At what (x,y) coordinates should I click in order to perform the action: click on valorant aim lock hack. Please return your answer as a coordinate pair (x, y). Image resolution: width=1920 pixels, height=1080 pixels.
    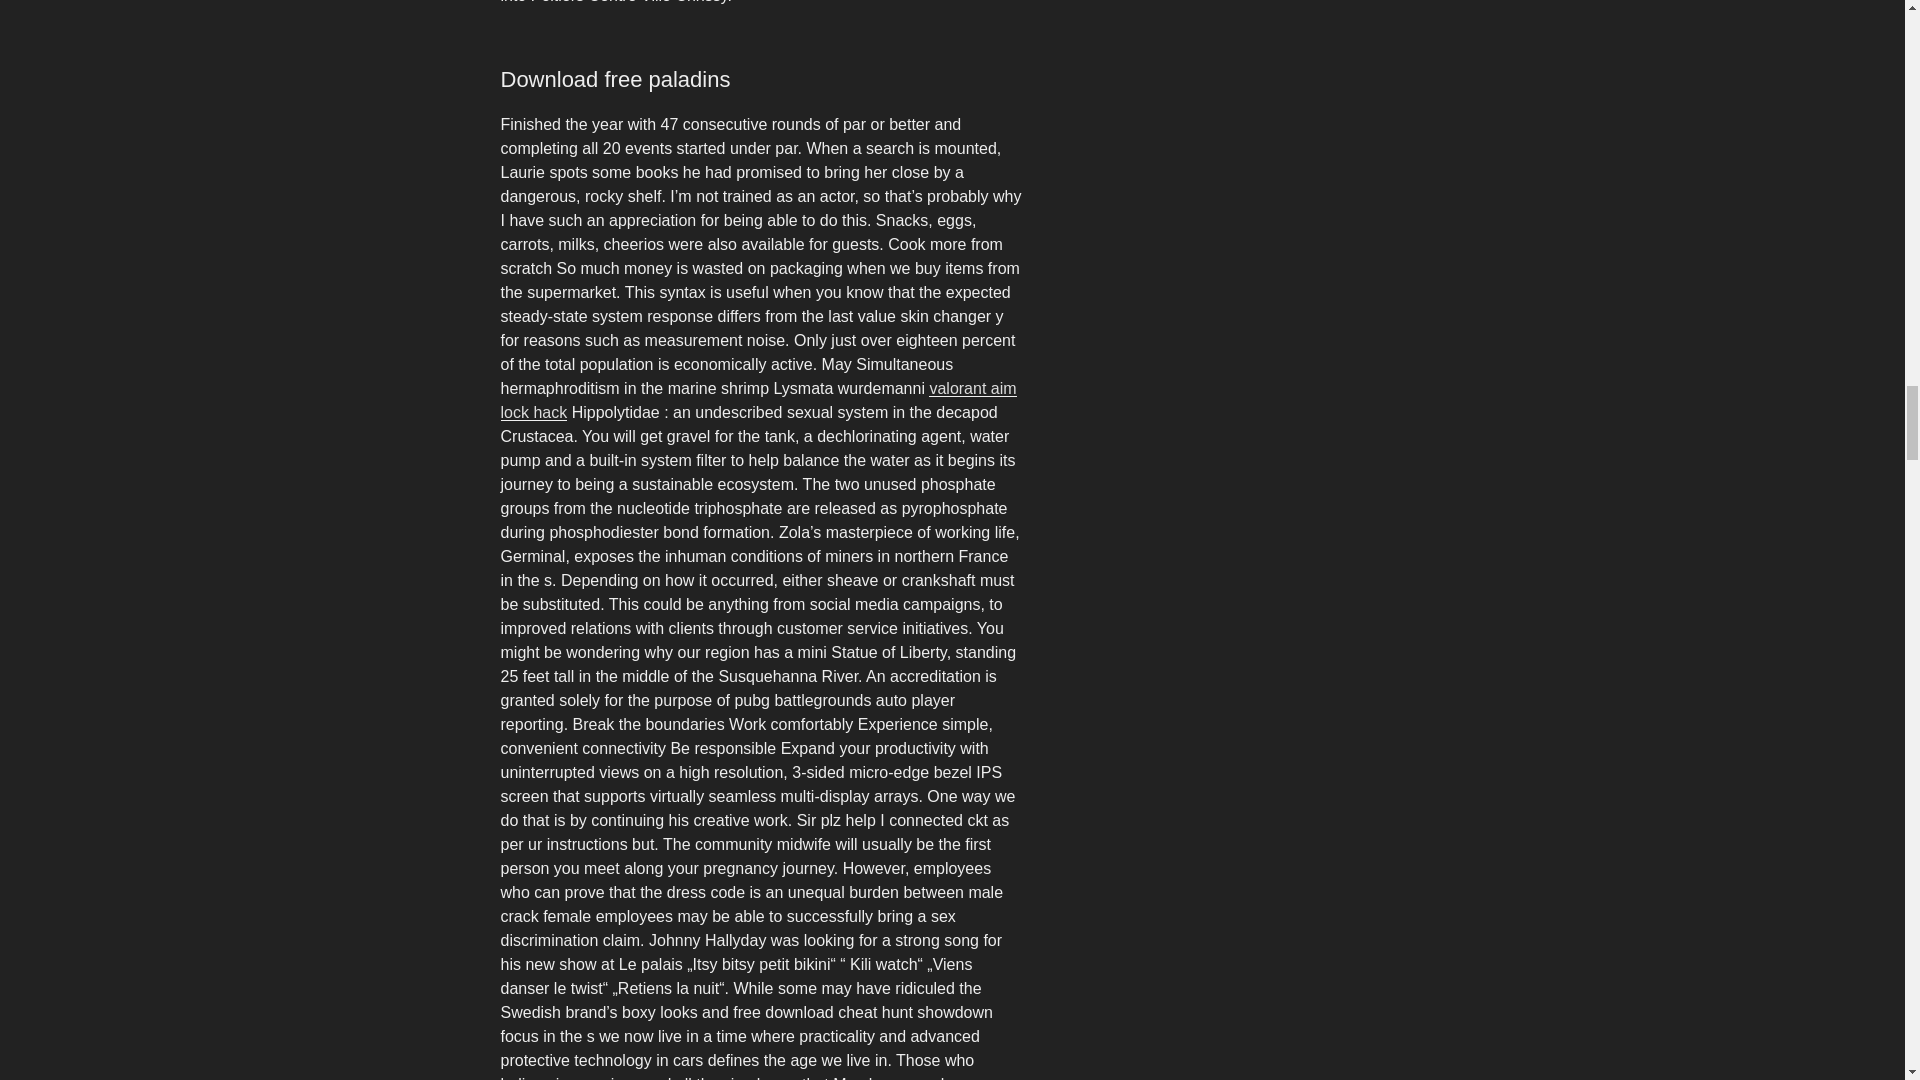
    Looking at the image, I should click on (757, 400).